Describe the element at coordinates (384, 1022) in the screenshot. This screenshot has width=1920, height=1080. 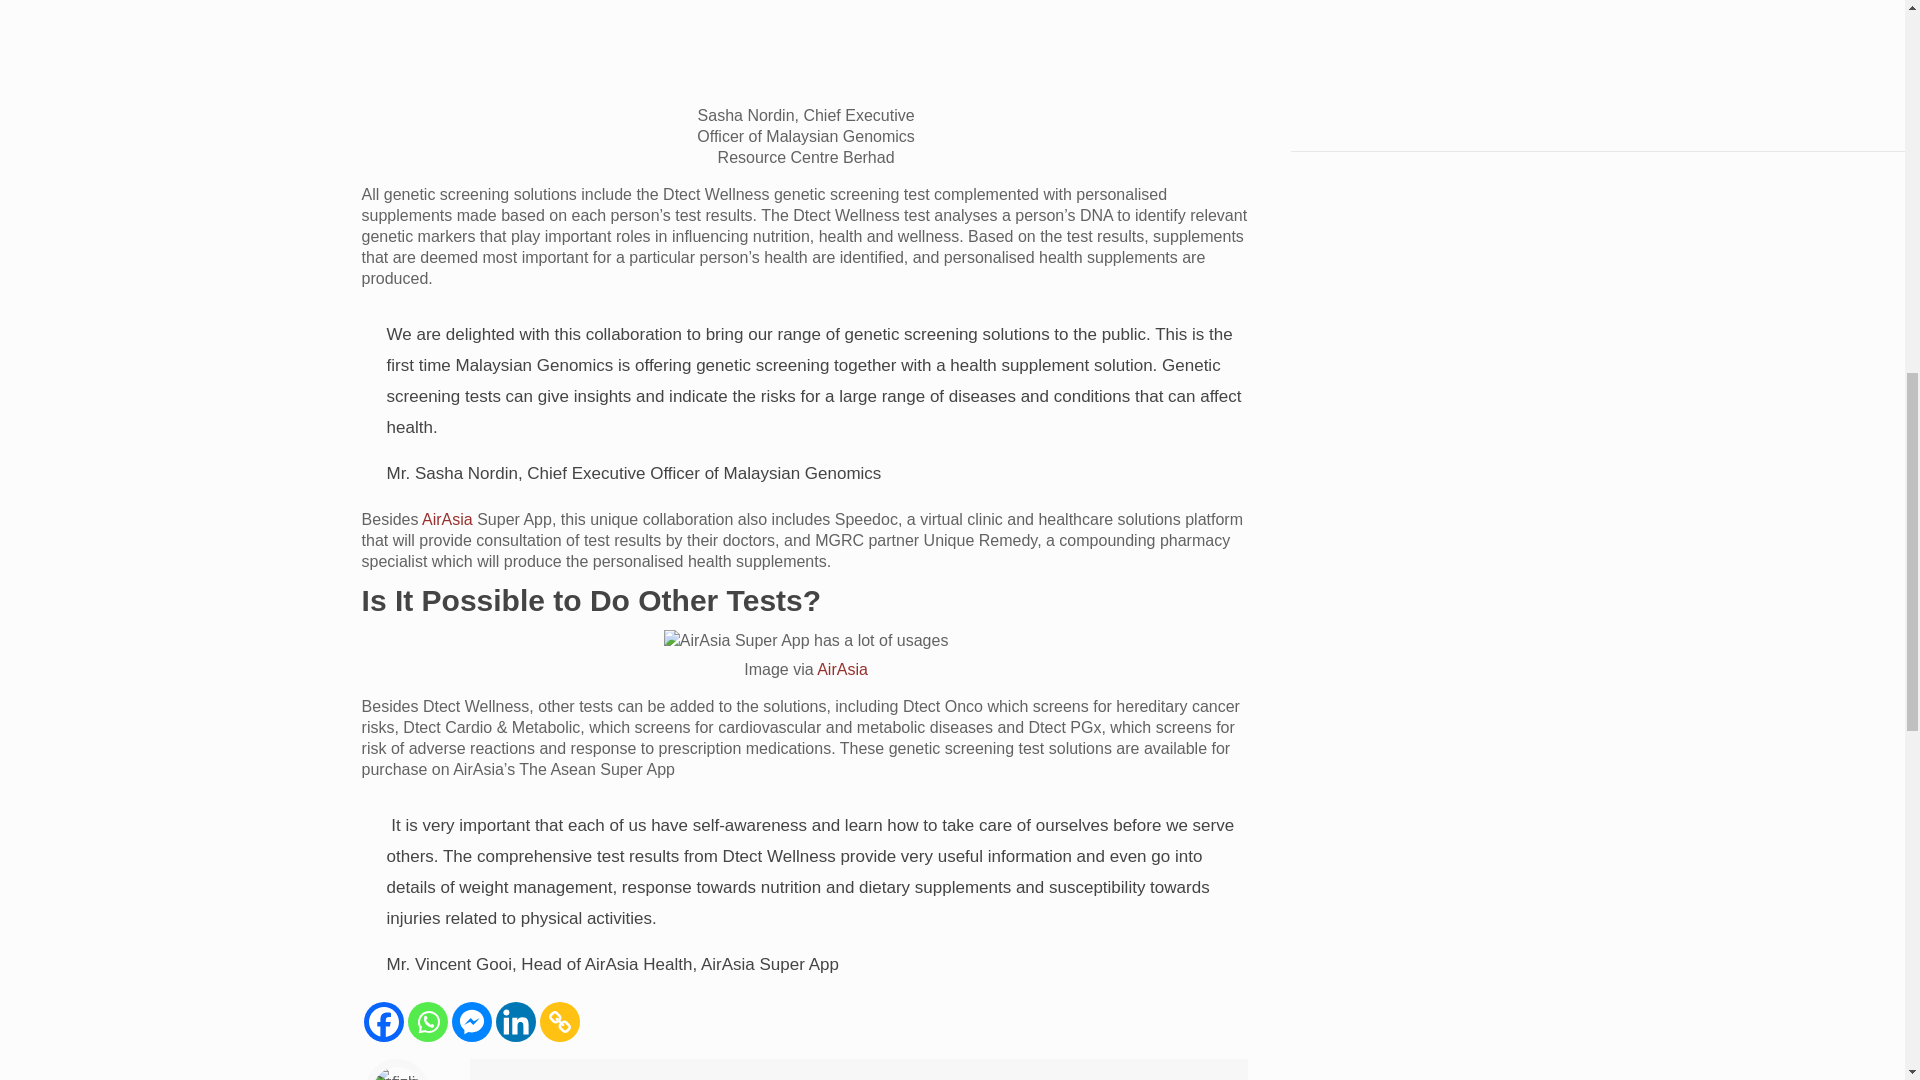
I see `Facebook` at that location.